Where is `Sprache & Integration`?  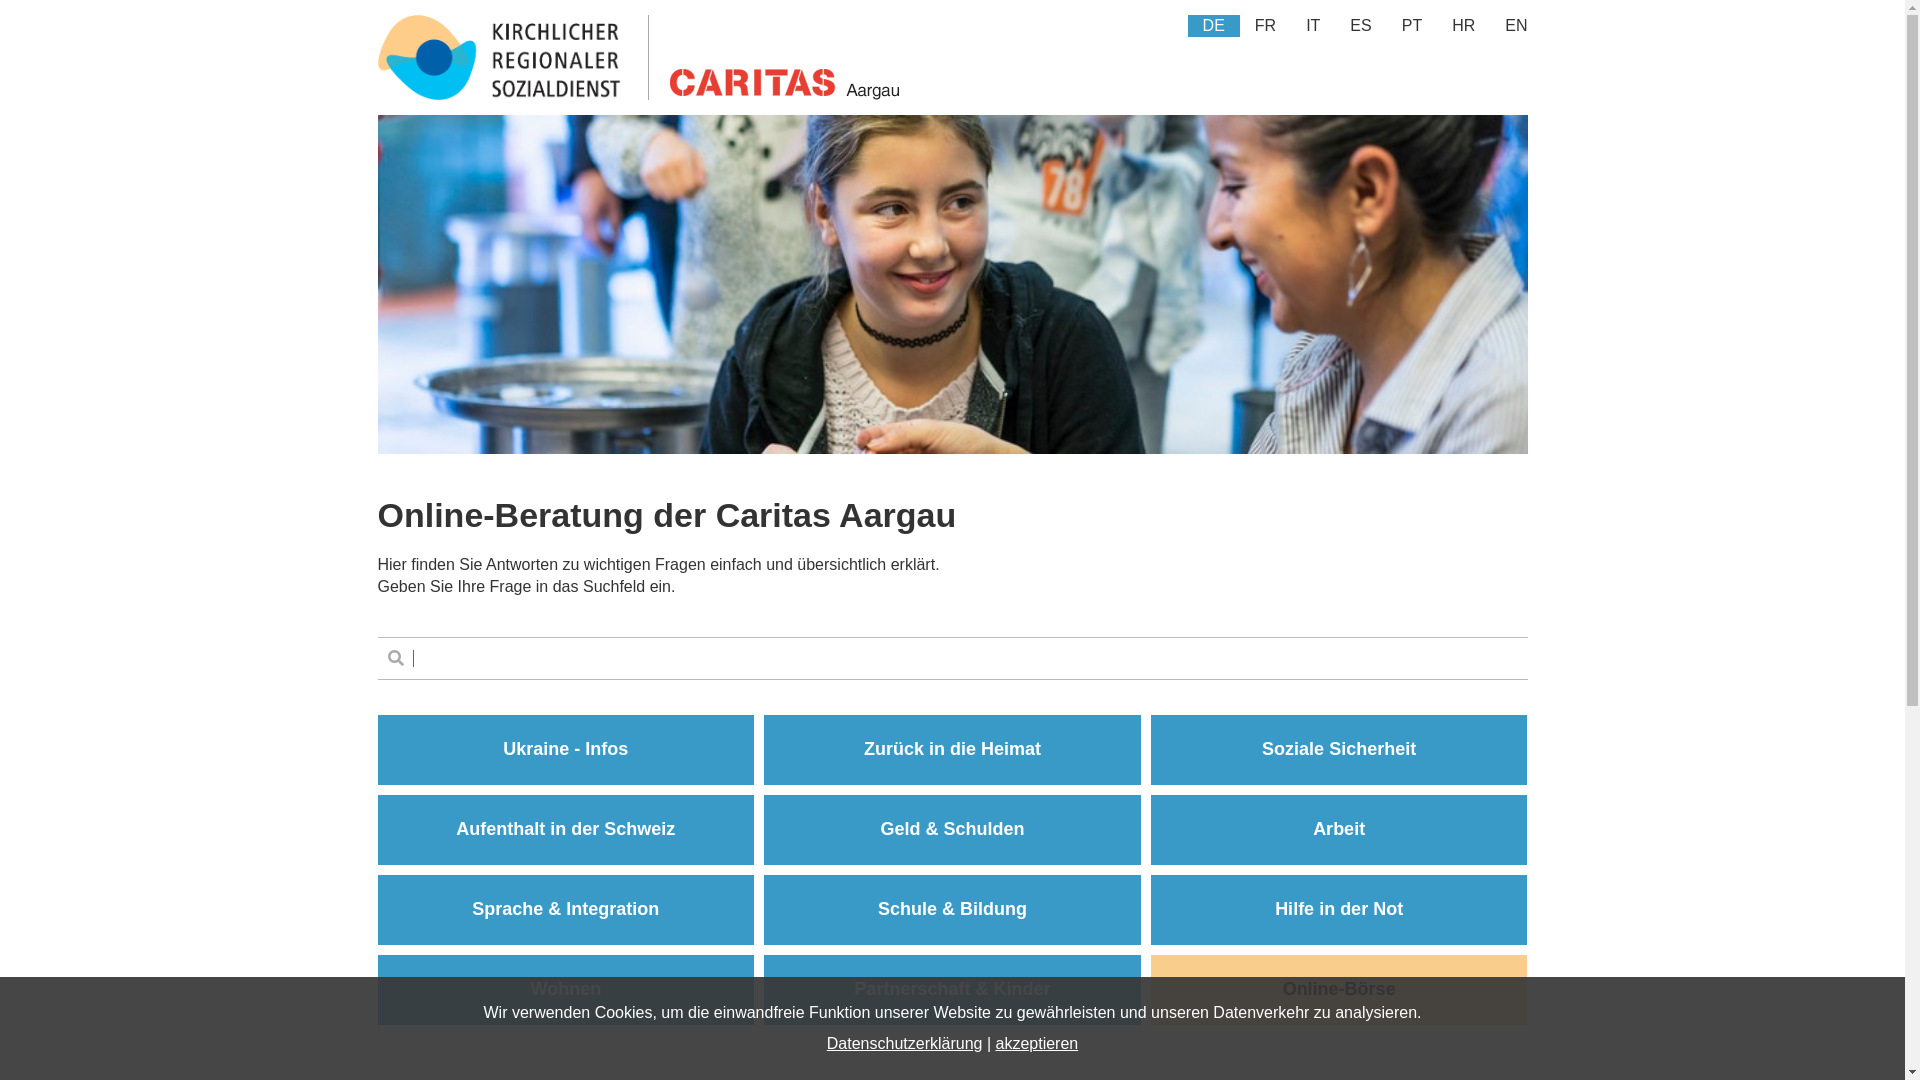
Sprache & Integration is located at coordinates (566, 910).